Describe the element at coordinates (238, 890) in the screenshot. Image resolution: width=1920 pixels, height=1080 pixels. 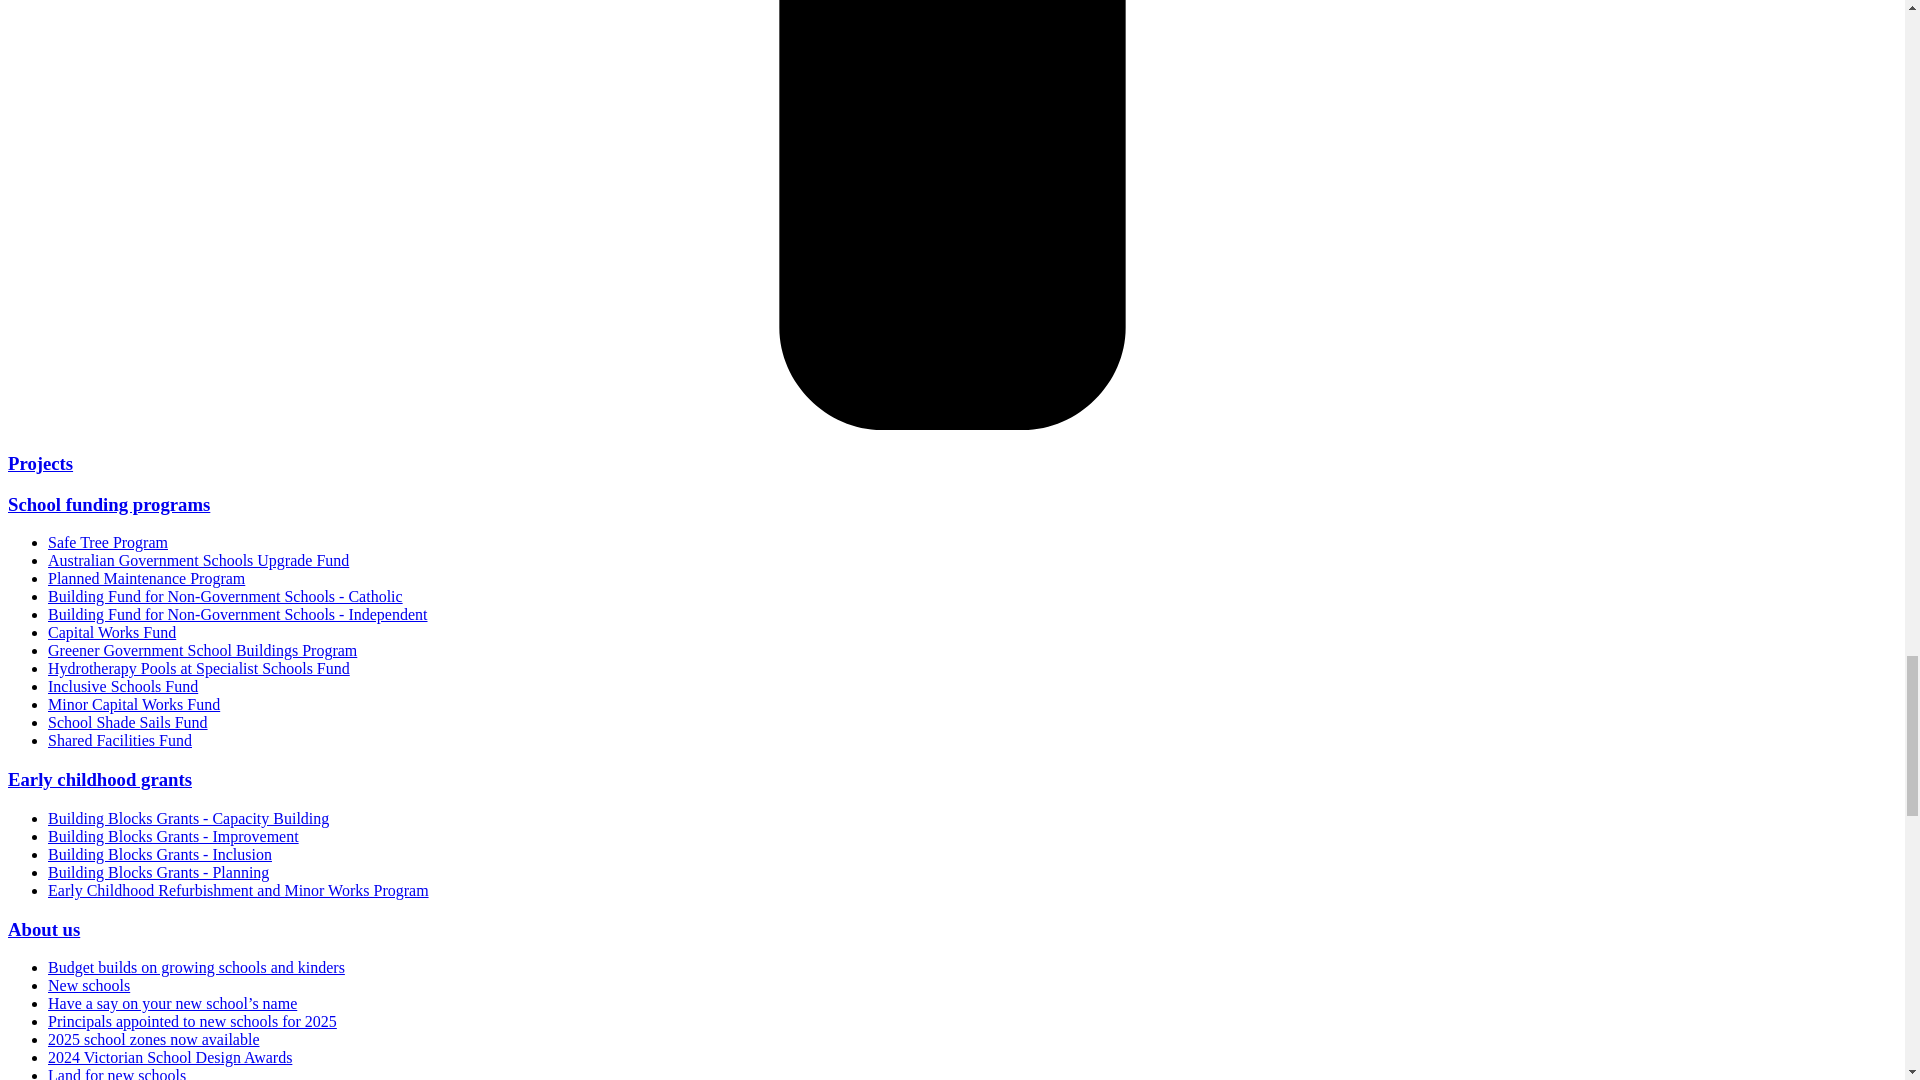
I see `Early Childhood Refurbishment and Minor Works Program` at that location.